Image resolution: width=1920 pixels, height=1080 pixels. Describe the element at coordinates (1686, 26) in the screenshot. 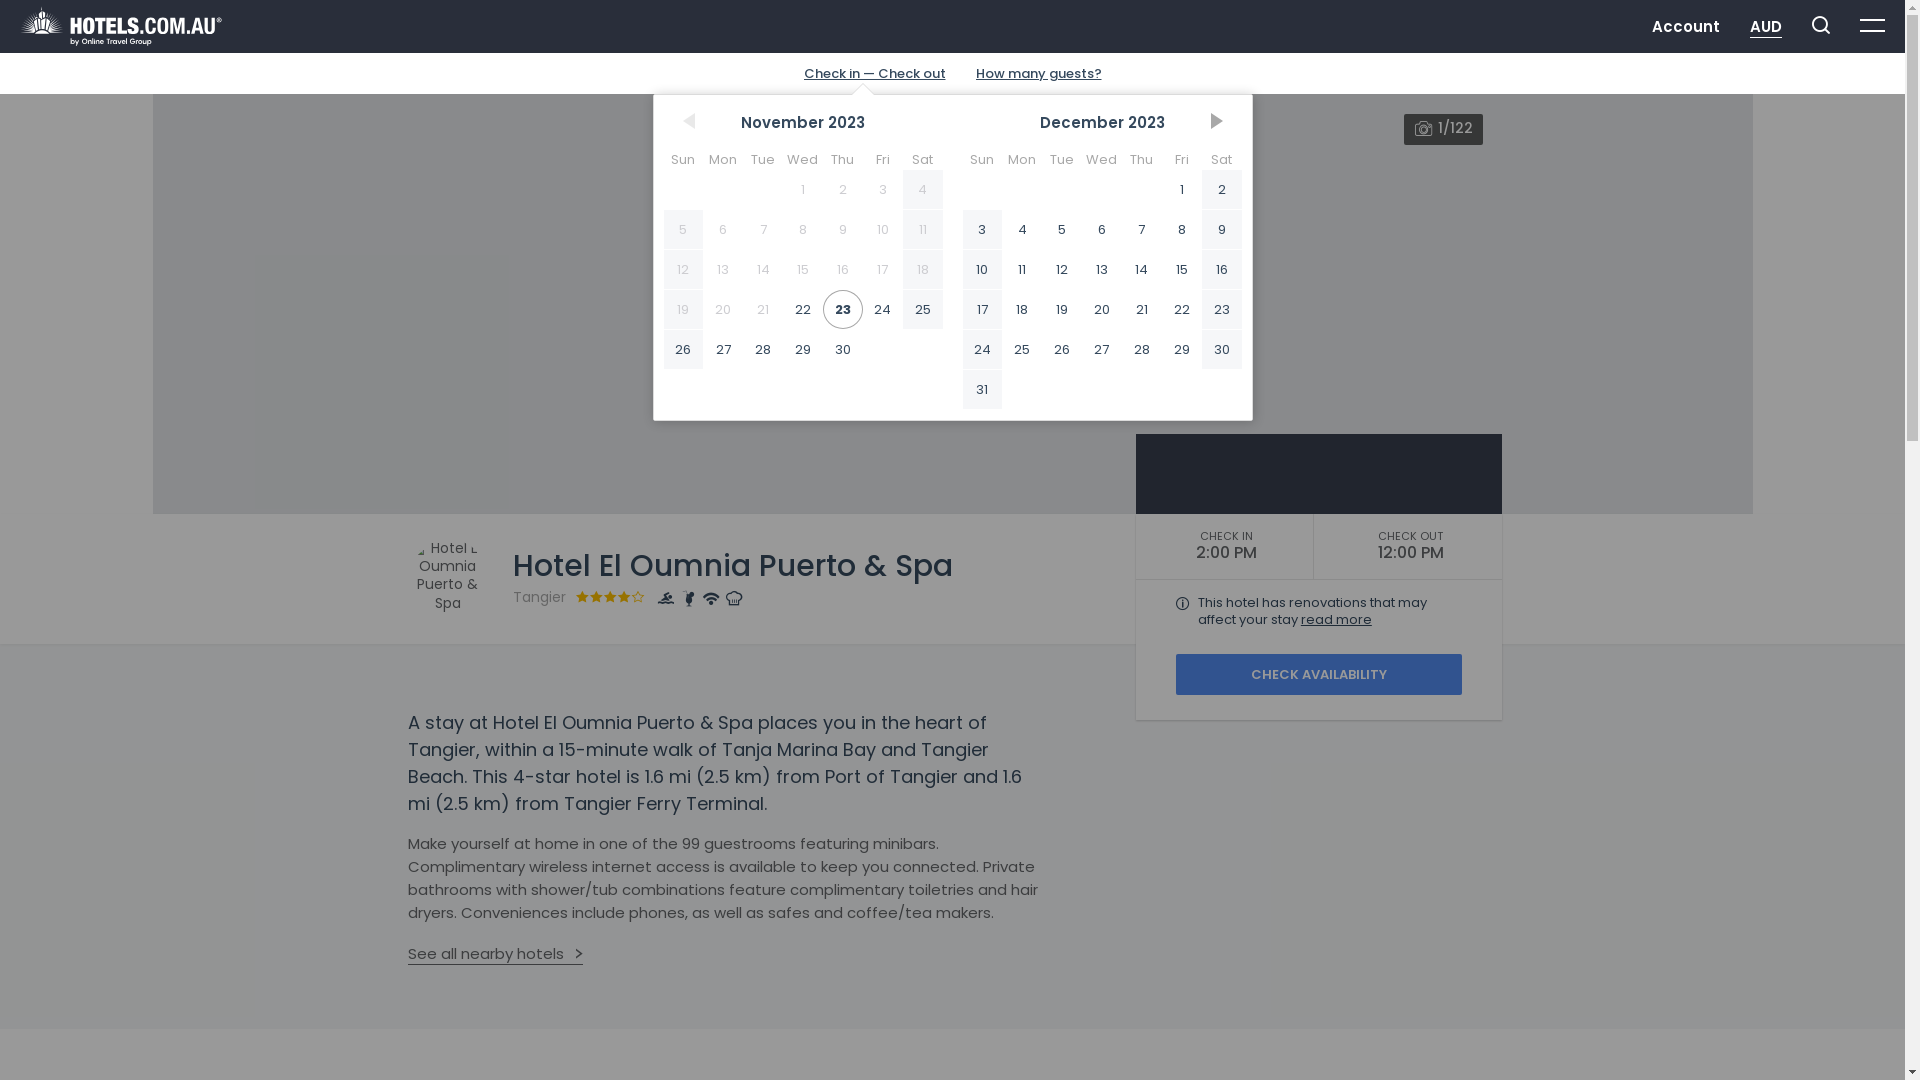

I see `Account` at that location.